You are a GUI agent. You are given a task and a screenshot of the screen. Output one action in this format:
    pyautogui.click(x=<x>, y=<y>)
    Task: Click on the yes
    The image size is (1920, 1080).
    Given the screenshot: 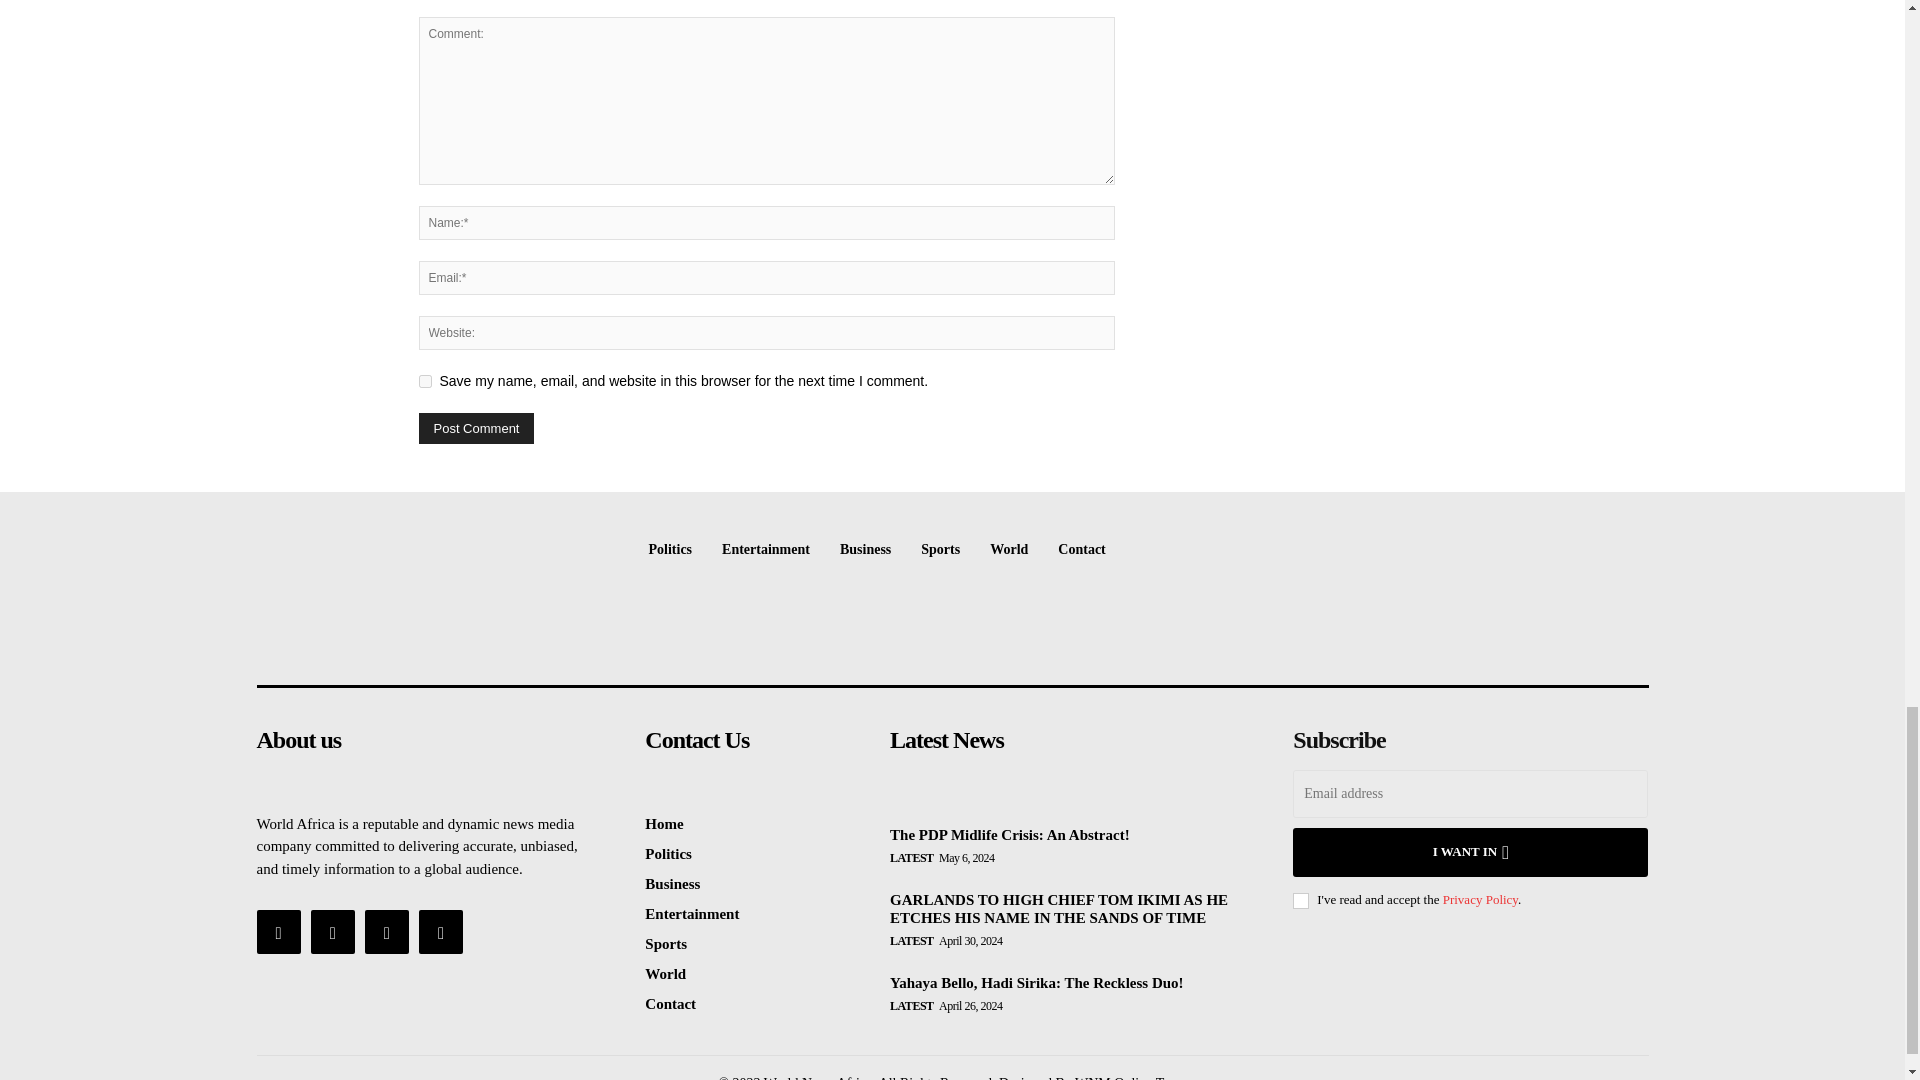 What is the action you would take?
    pyautogui.click(x=424, y=380)
    